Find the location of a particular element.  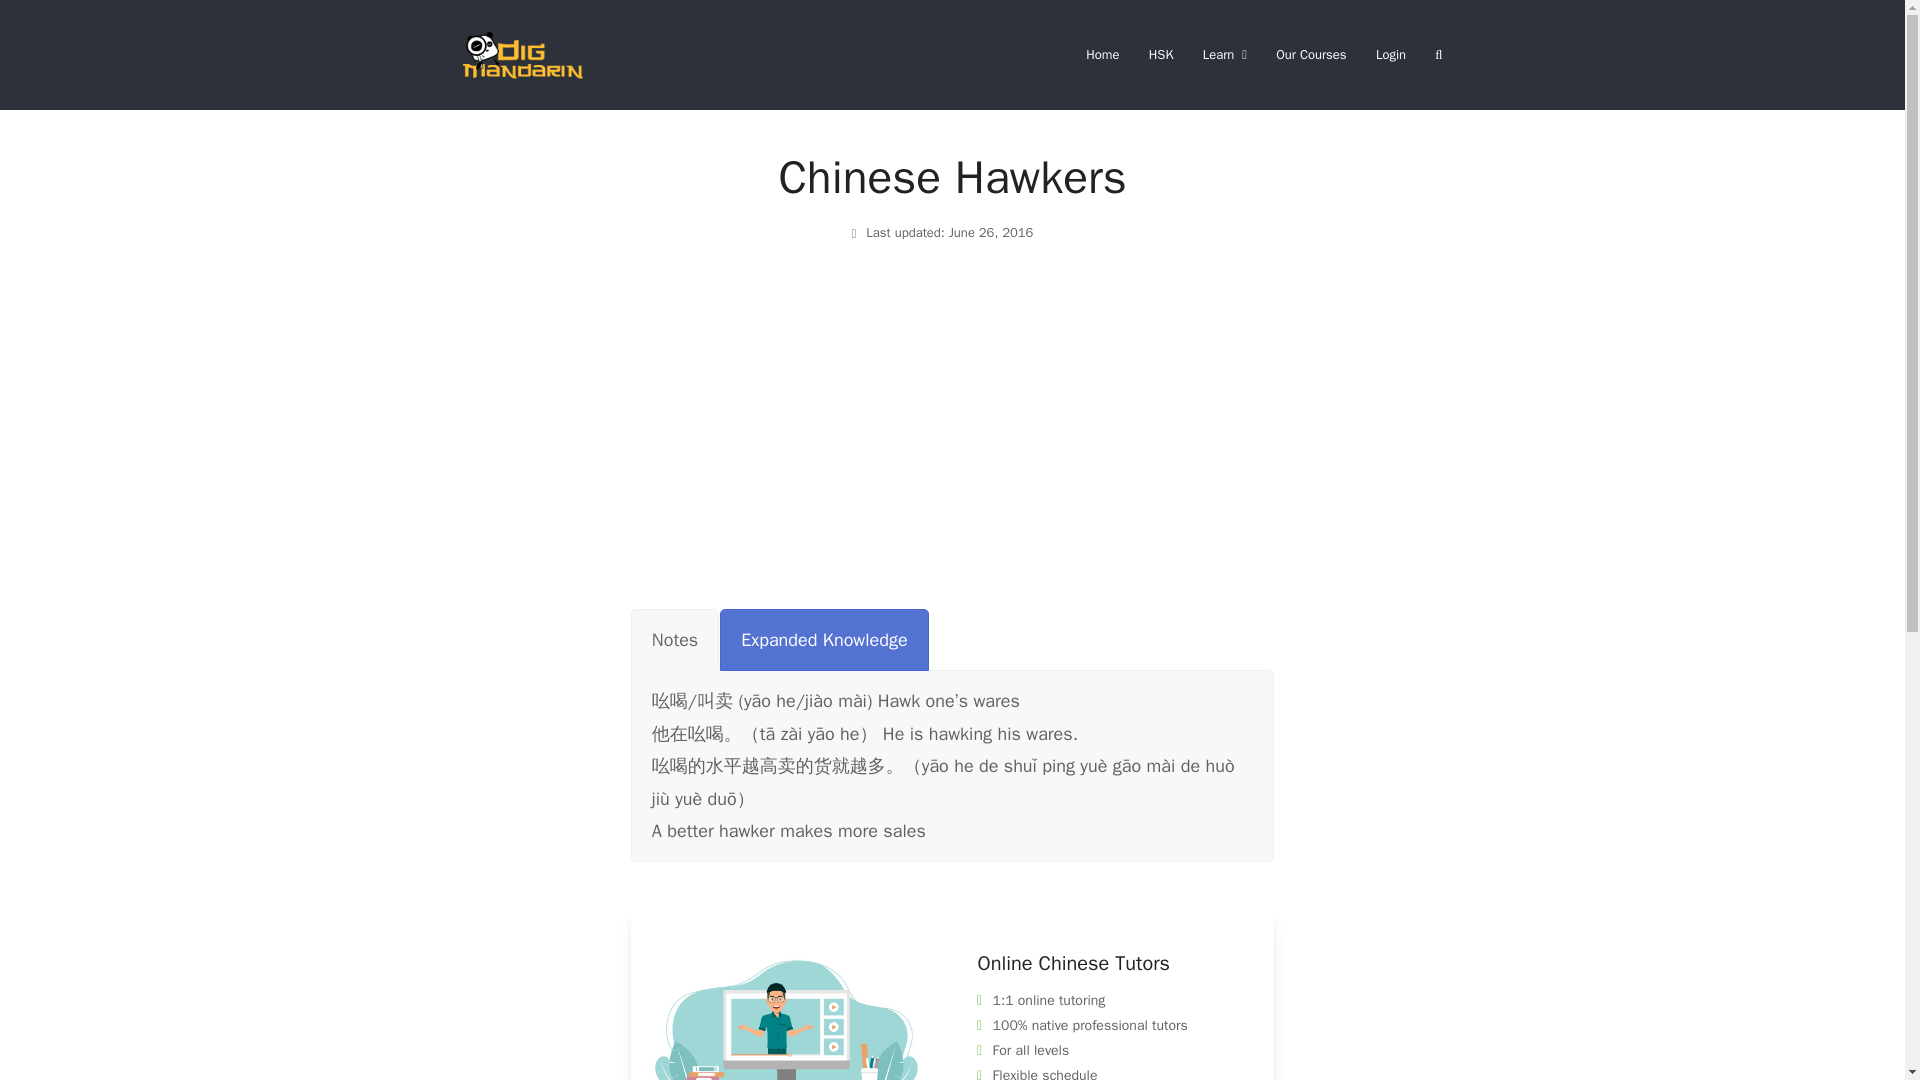

Our Courses is located at coordinates (1310, 54).